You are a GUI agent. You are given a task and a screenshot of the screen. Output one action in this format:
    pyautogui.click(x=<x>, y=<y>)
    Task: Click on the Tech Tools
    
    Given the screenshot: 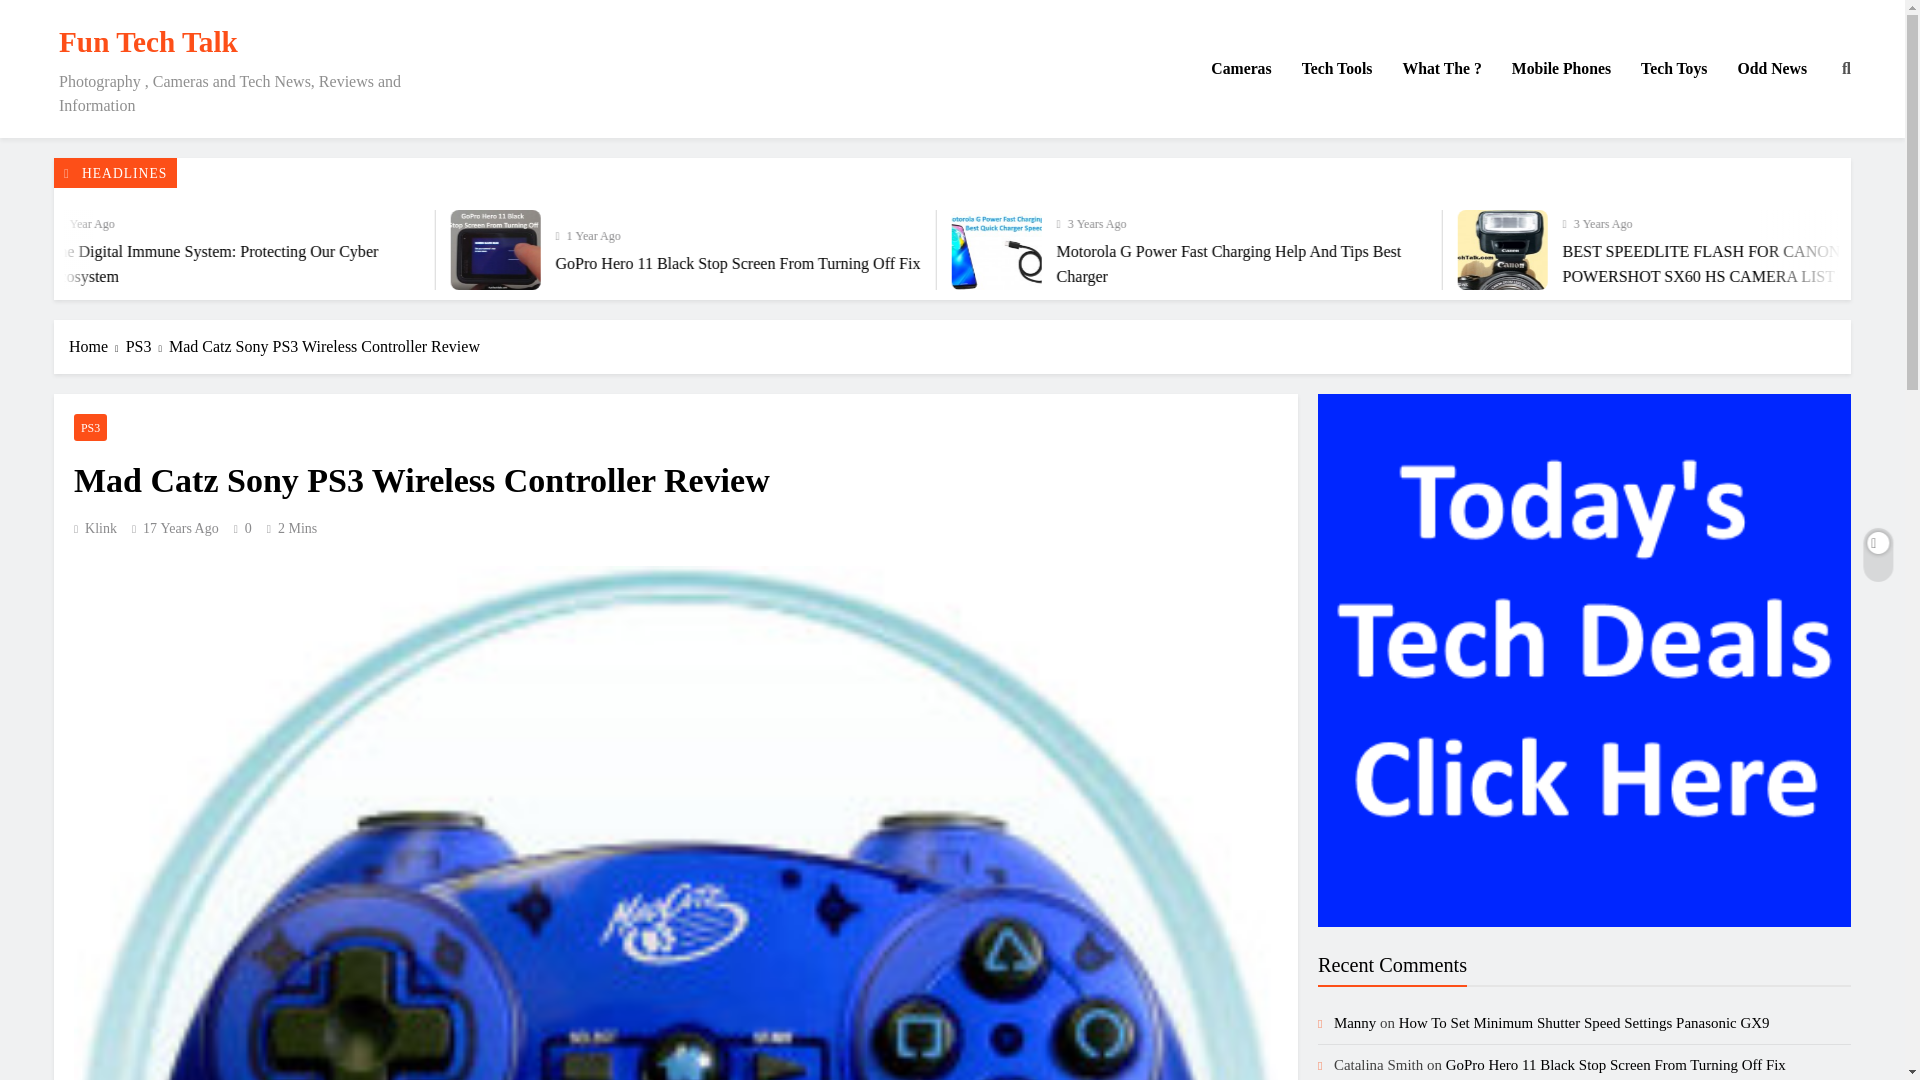 What is the action you would take?
    pyautogui.click(x=1337, y=69)
    